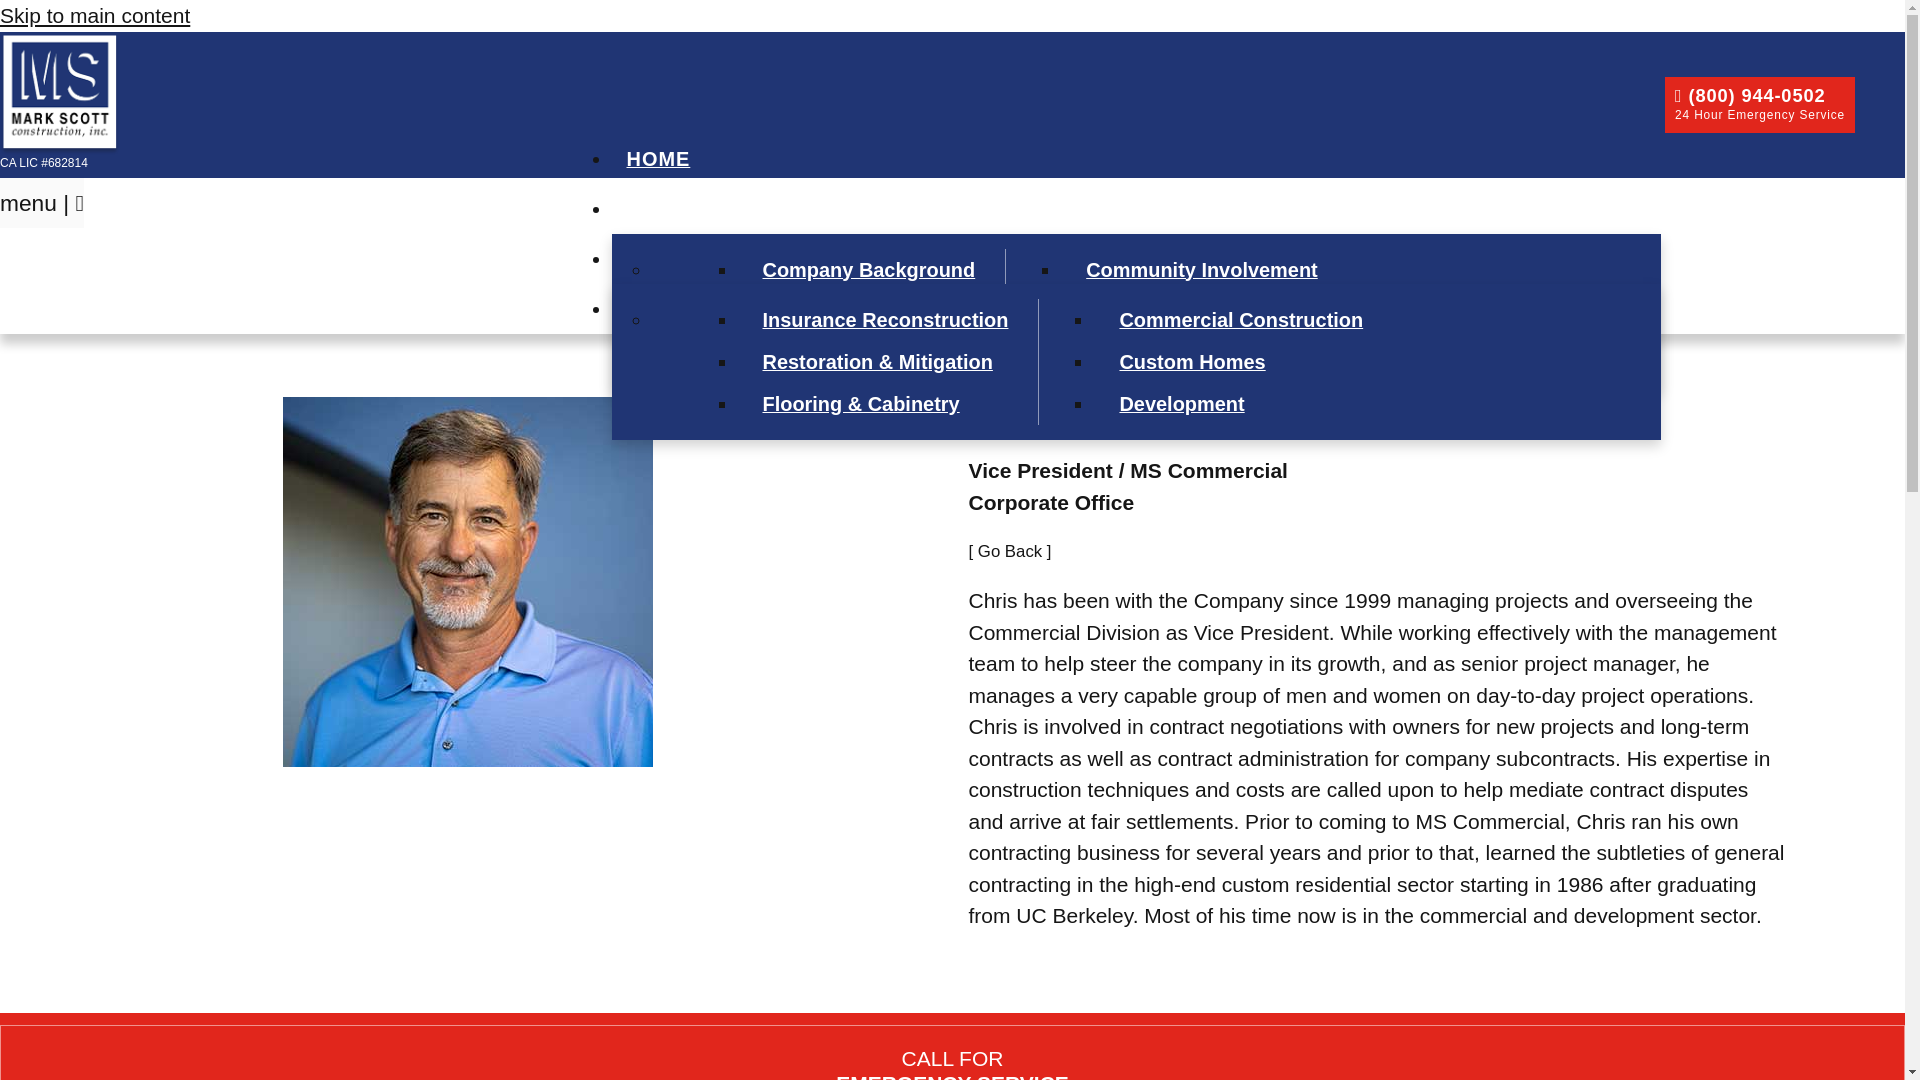 The height and width of the screenshot is (1080, 1920). I want to click on Testimonials, so click(1196, 311).